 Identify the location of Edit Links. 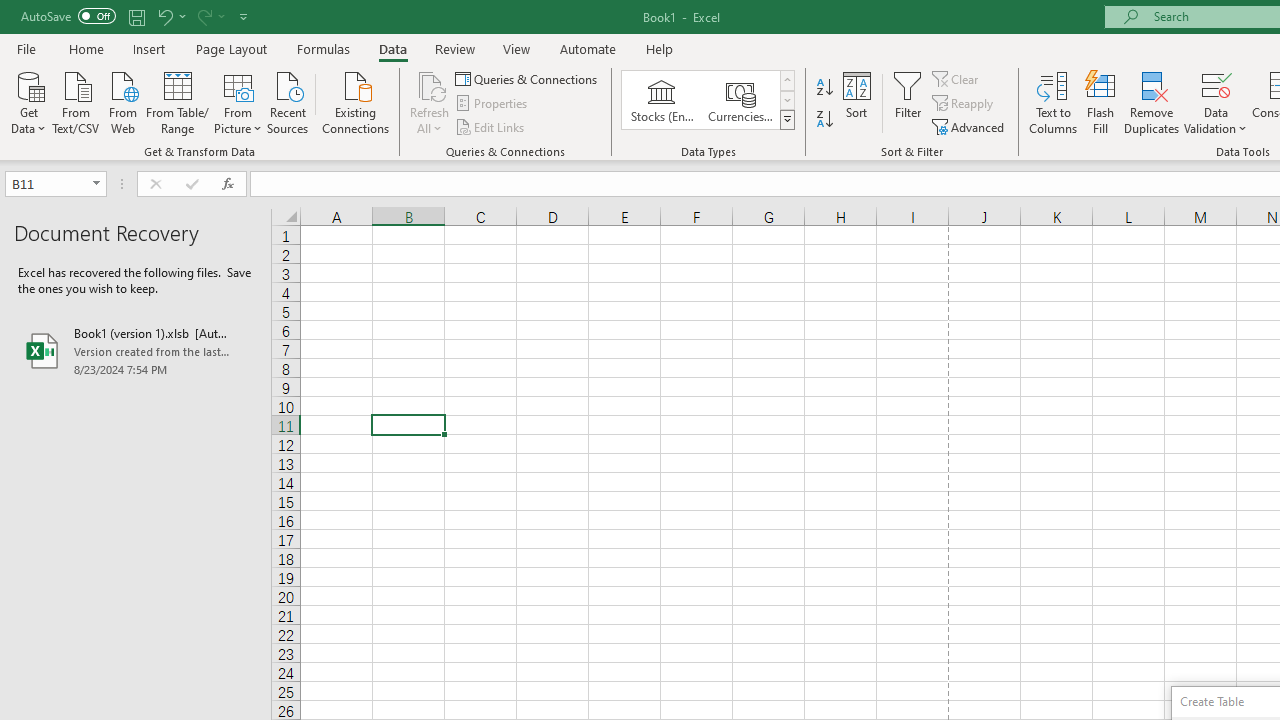
(491, 126).